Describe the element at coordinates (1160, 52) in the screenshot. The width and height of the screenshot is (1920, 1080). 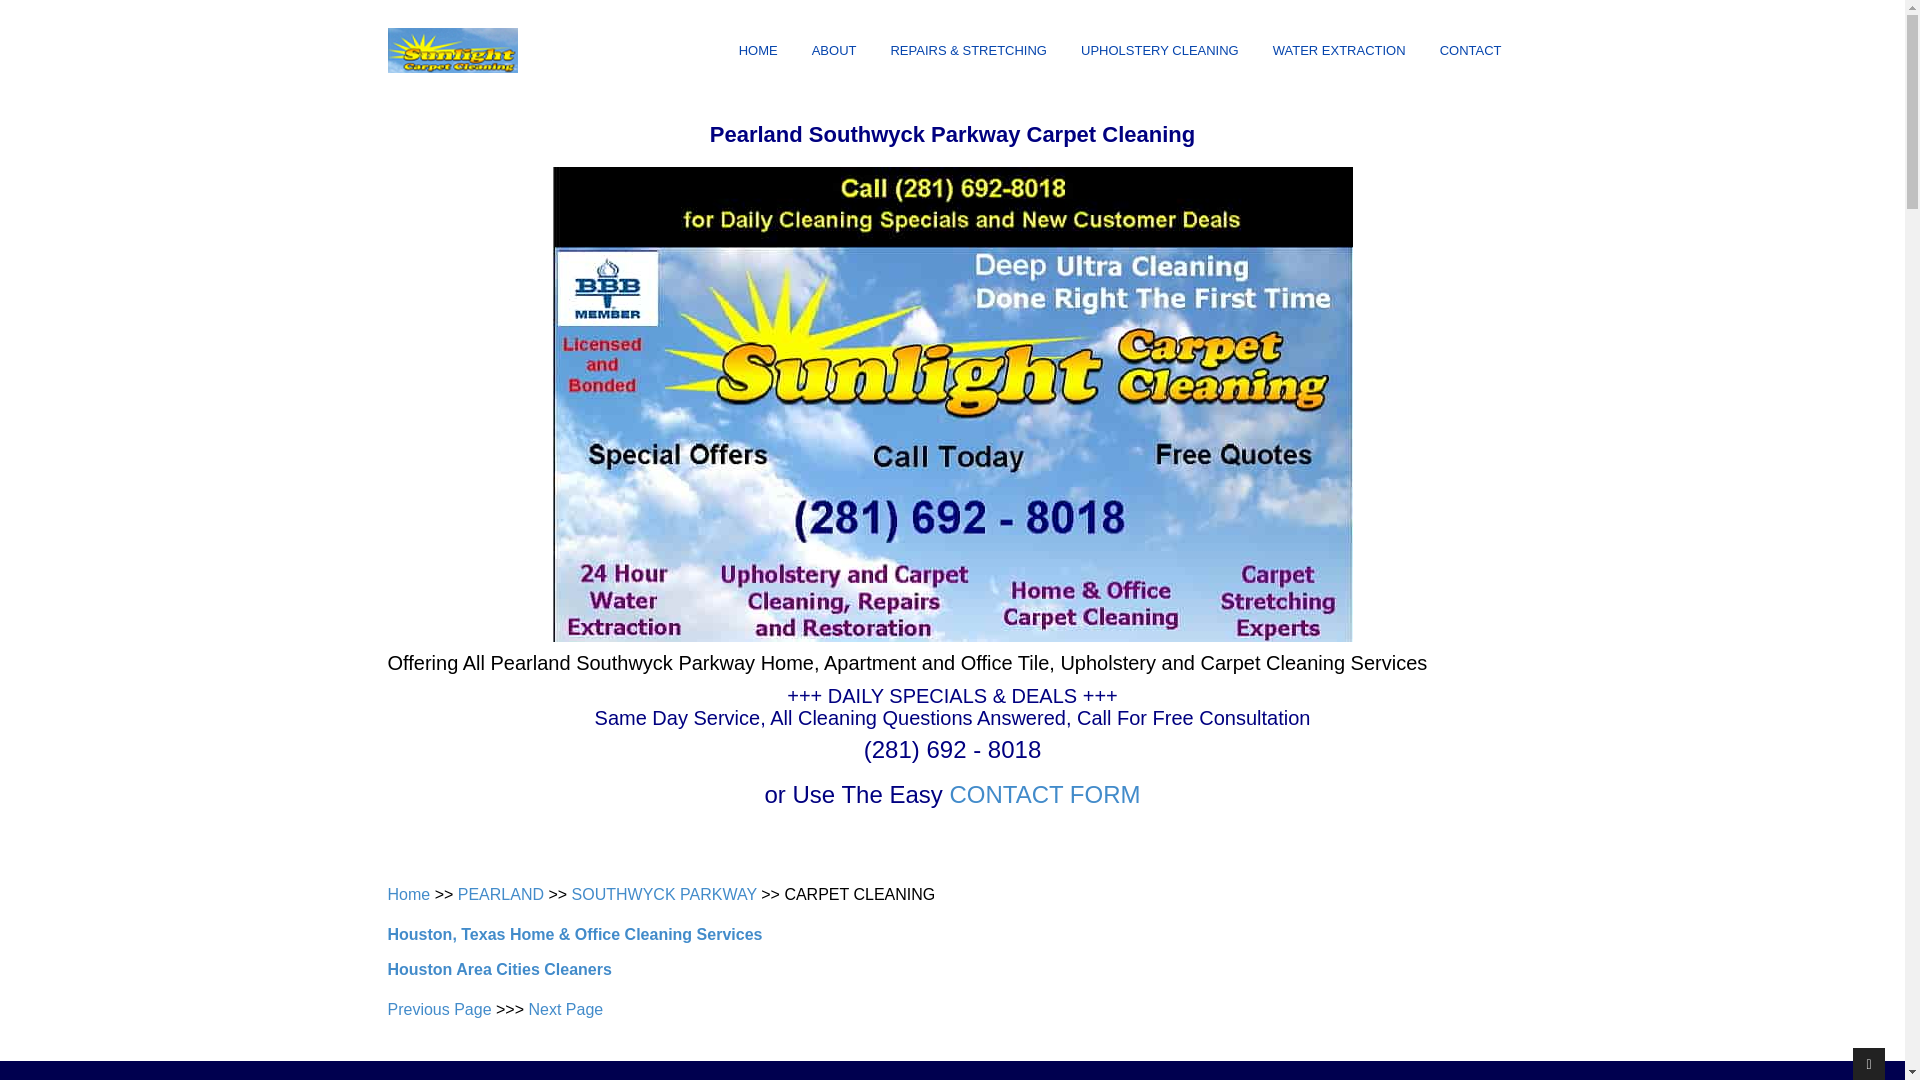
I see `UPHOLSTERY CLEANING` at that location.